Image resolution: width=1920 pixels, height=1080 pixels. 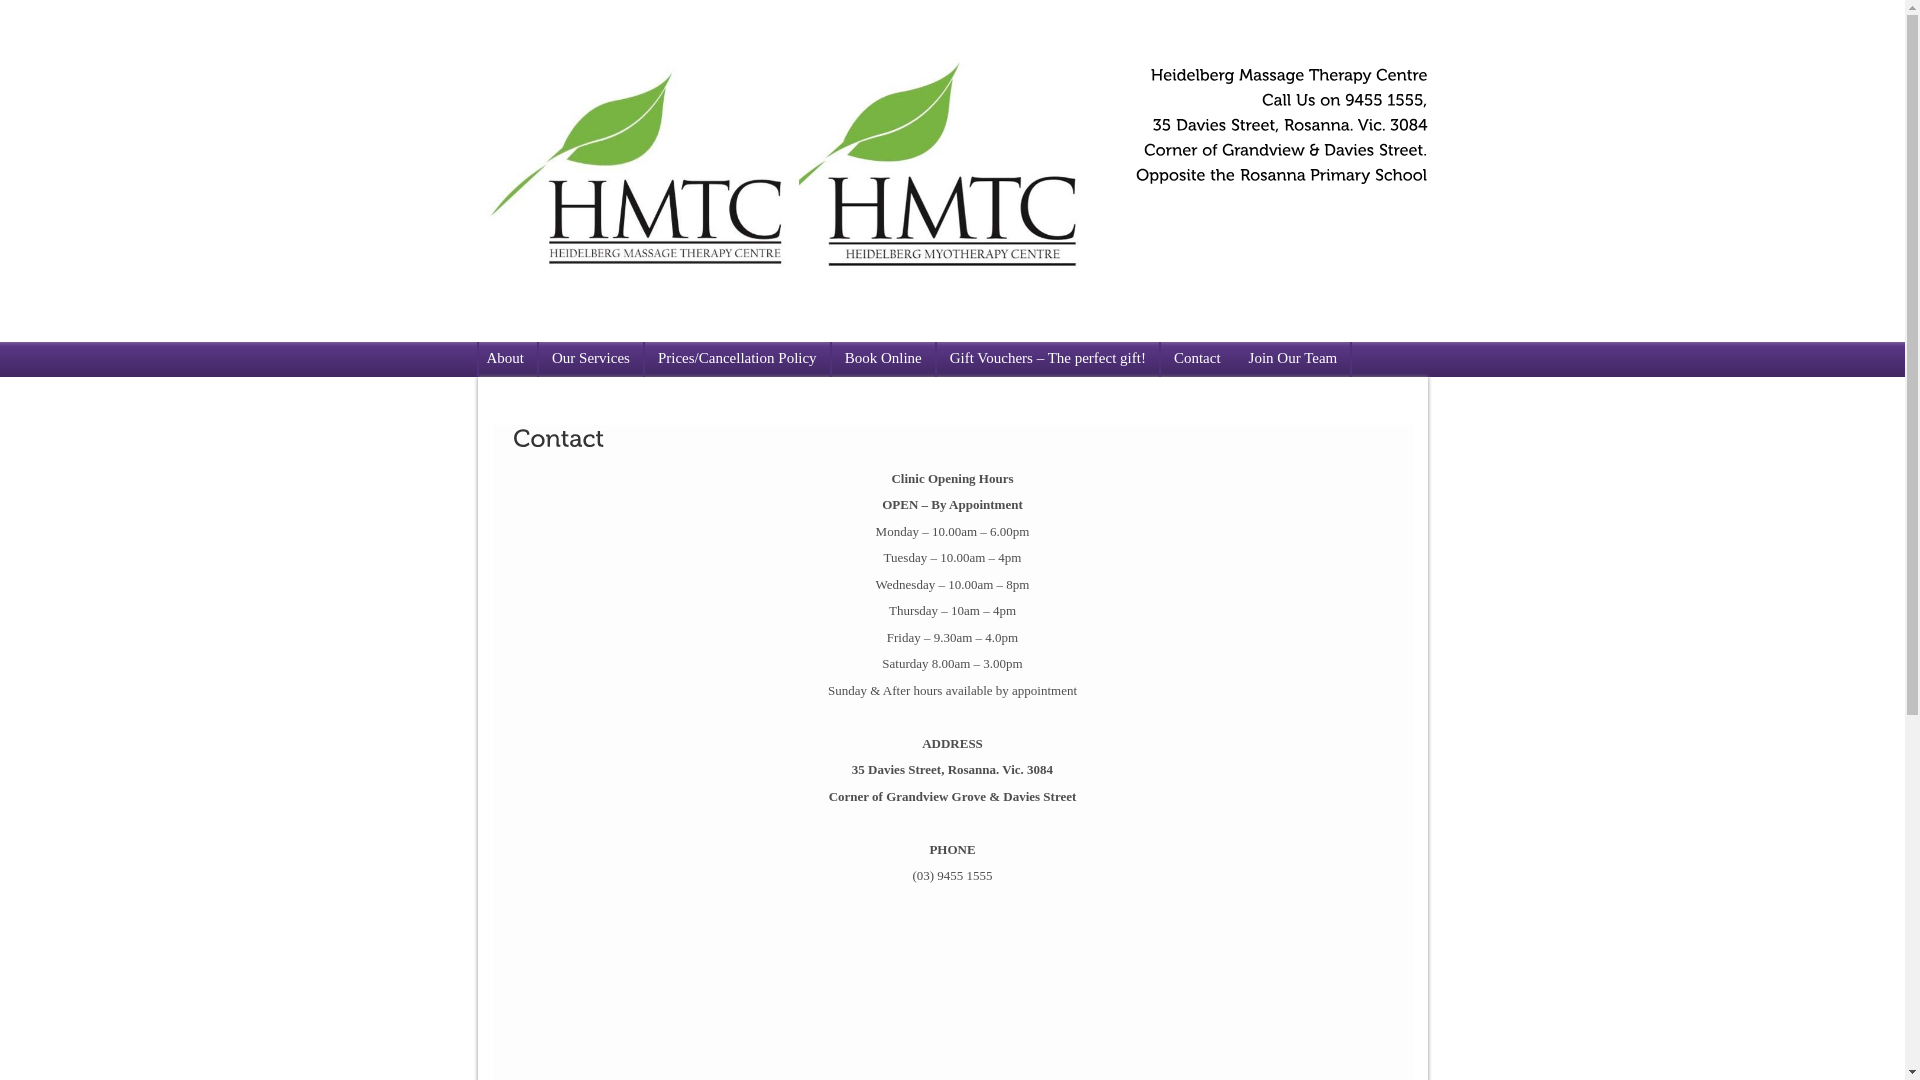 What do you see at coordinates (884, 360) in the screenshot?
I see `Book Online` at bounding box center [884, 360].